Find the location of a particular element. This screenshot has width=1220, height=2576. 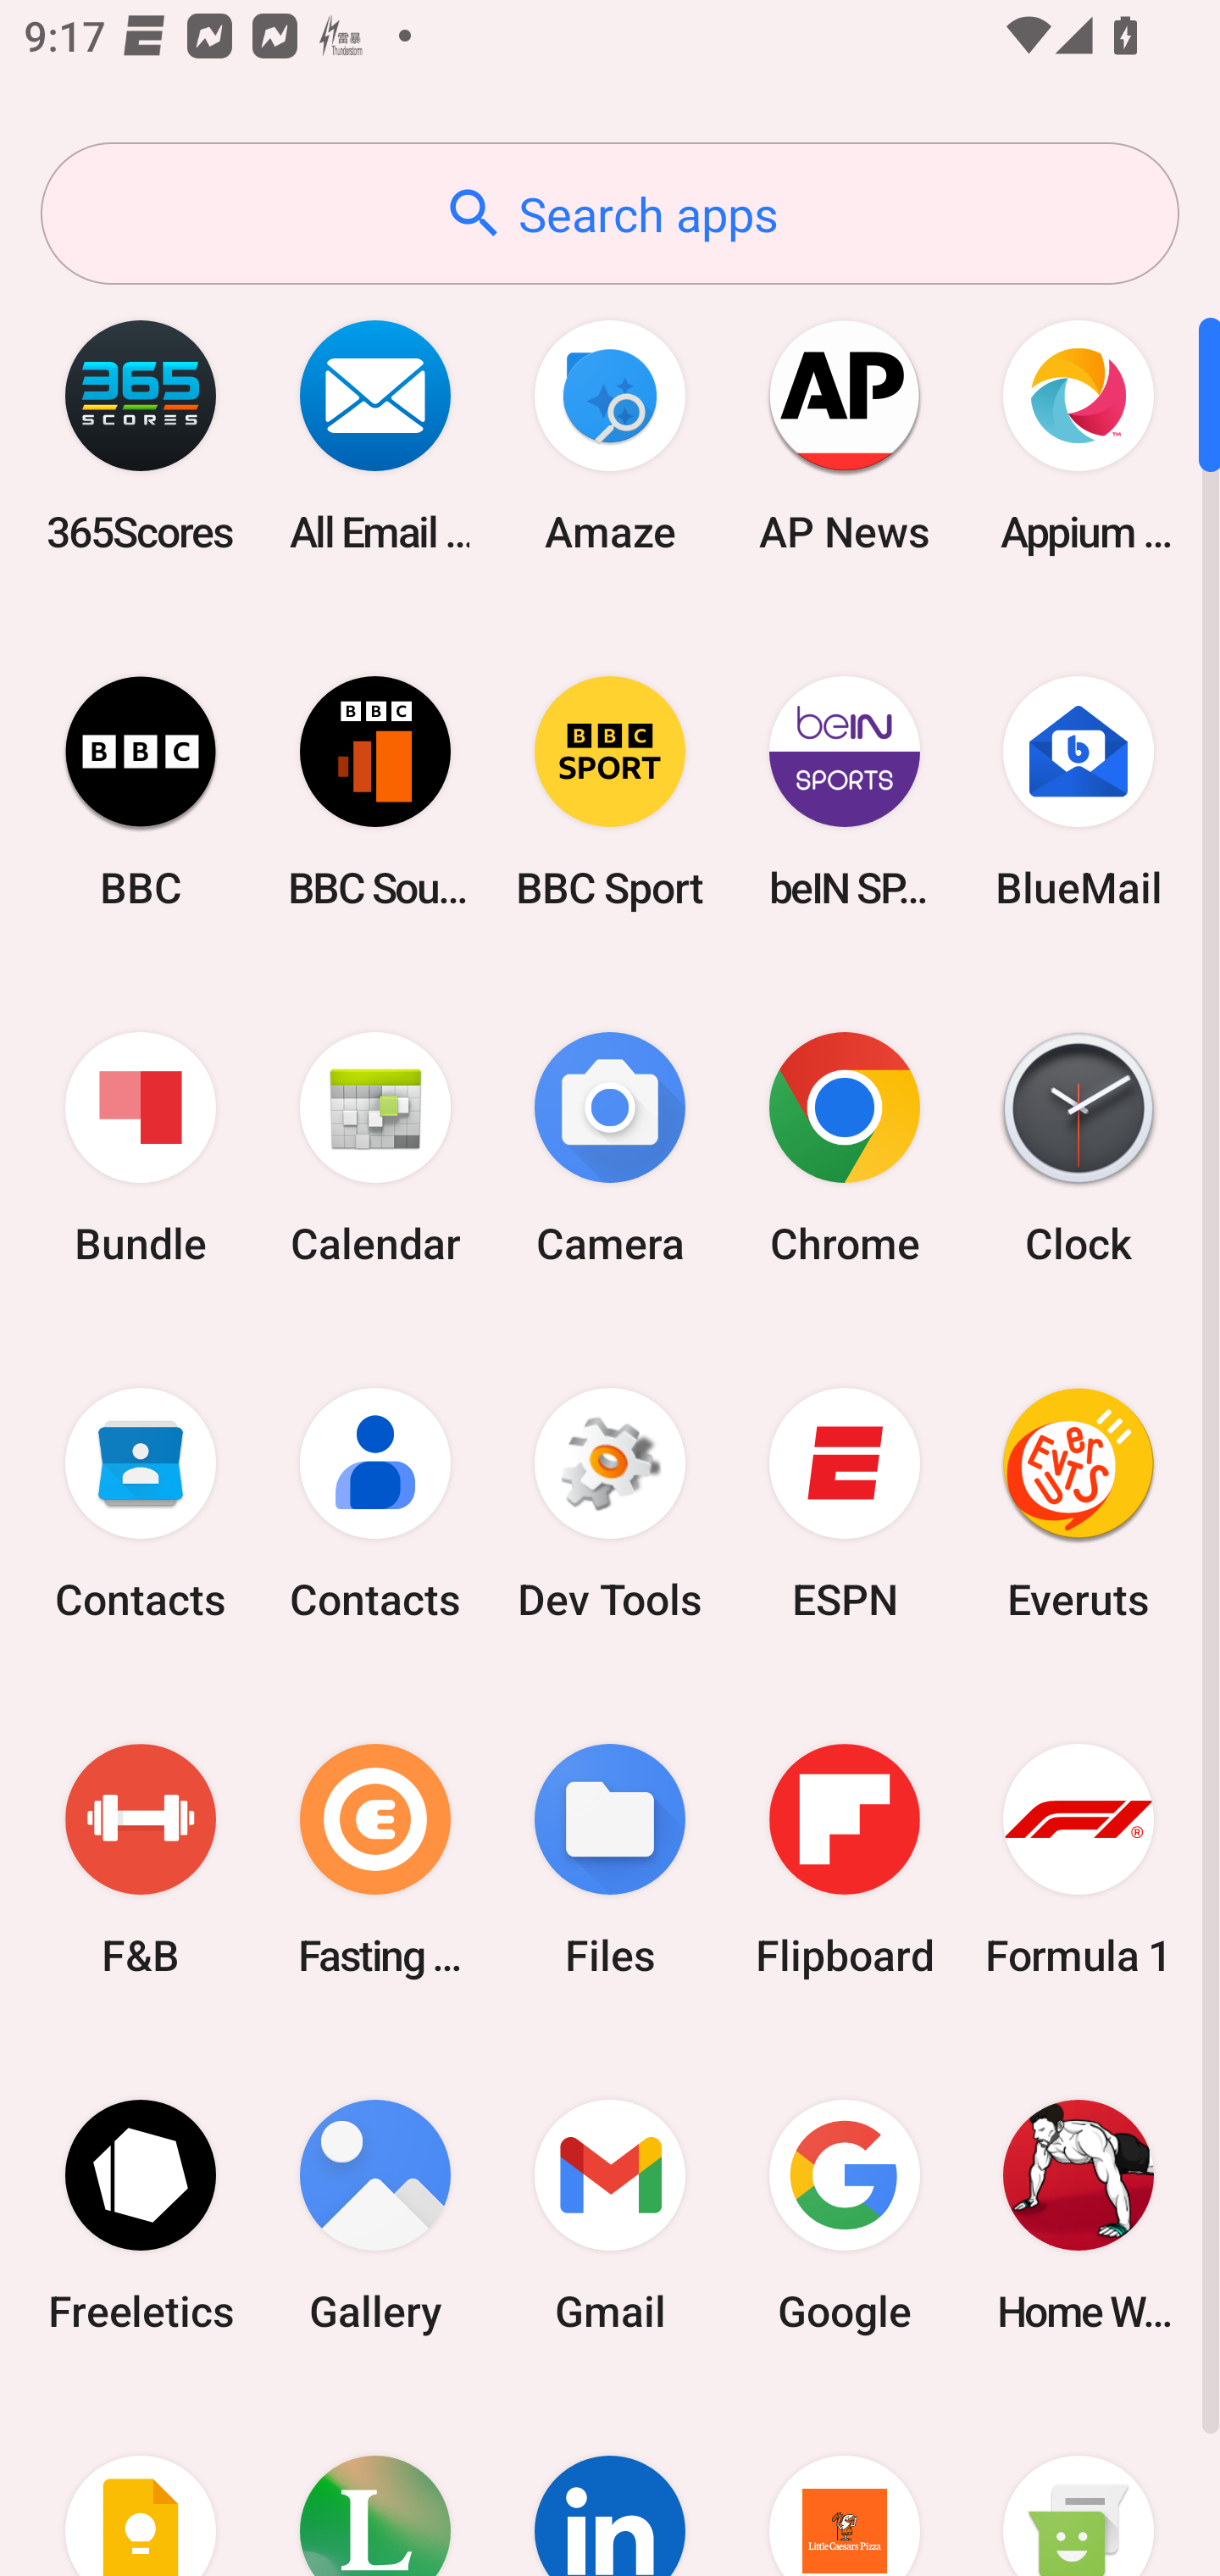

Camera is located at coordinates (610, 1149).